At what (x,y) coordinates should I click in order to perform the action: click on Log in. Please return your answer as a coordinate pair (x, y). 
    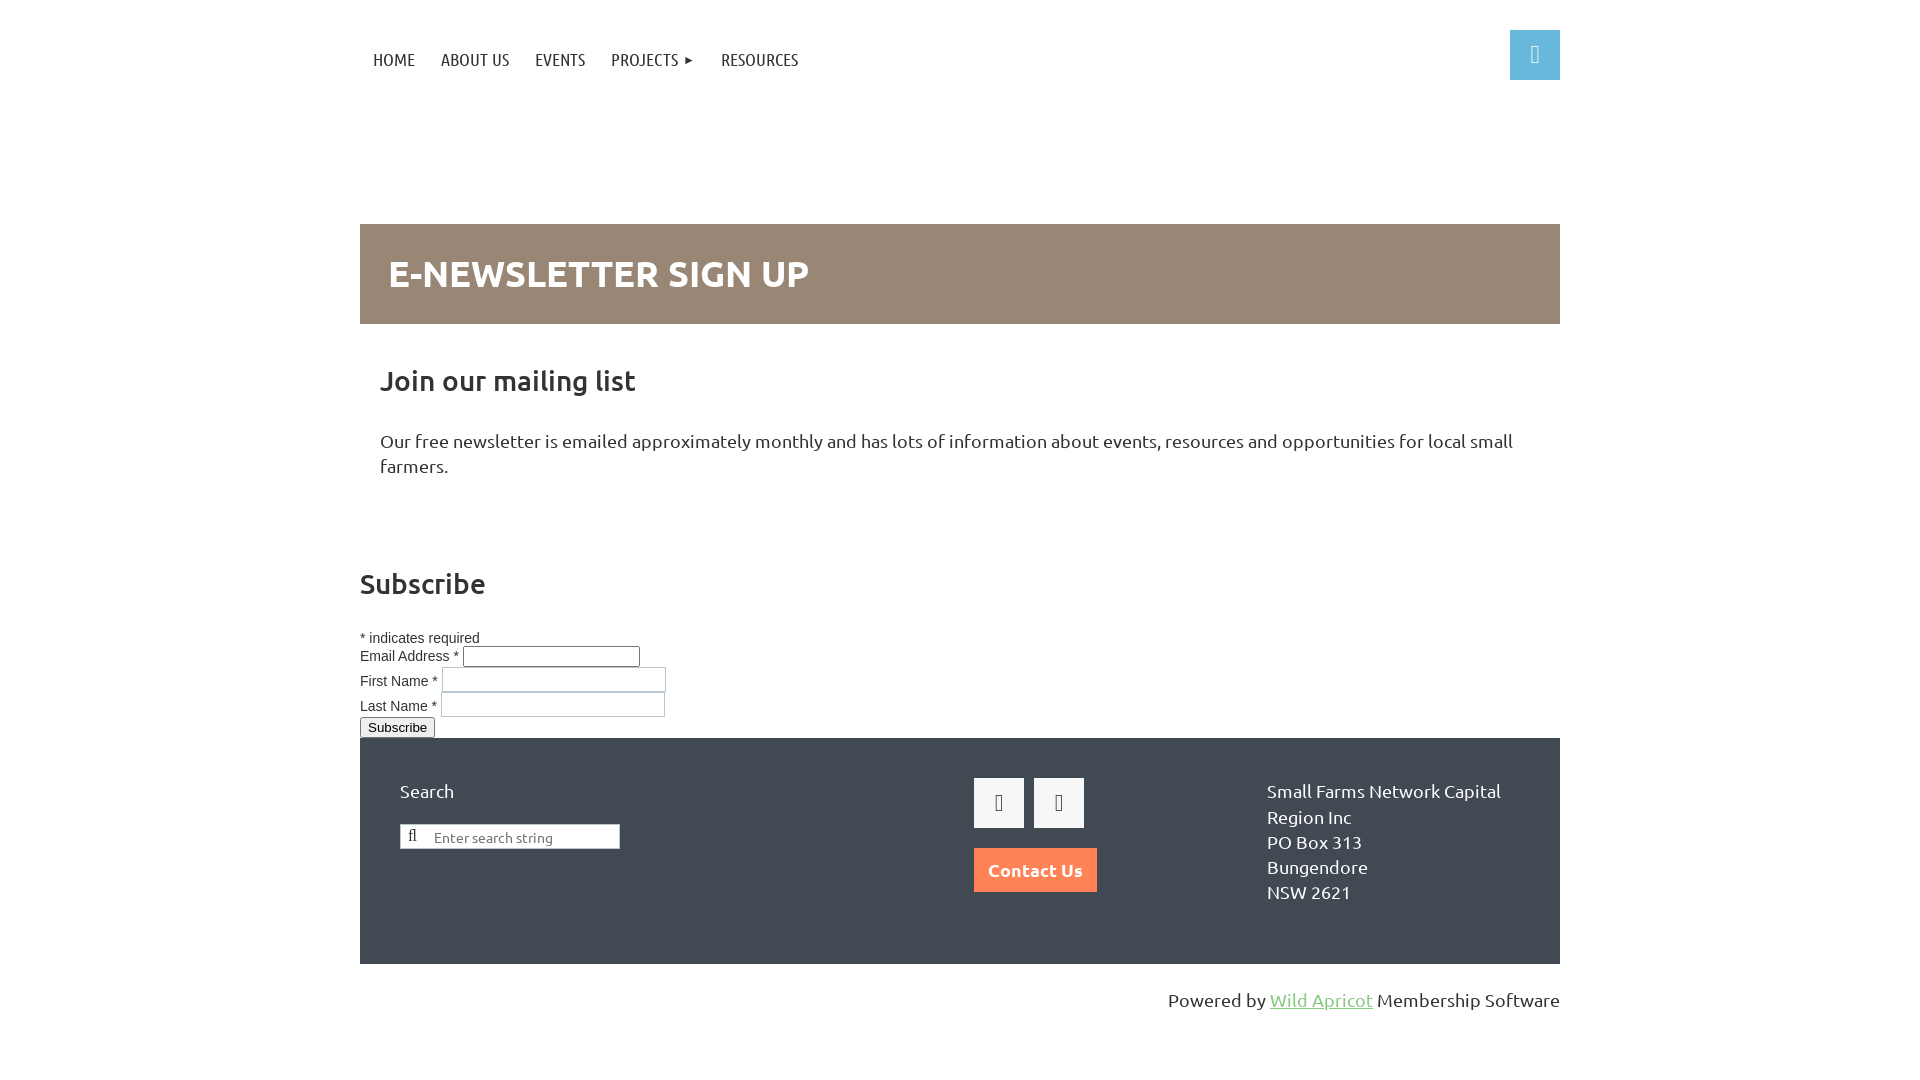
    Looking at the image, I should click on (1535, 55).